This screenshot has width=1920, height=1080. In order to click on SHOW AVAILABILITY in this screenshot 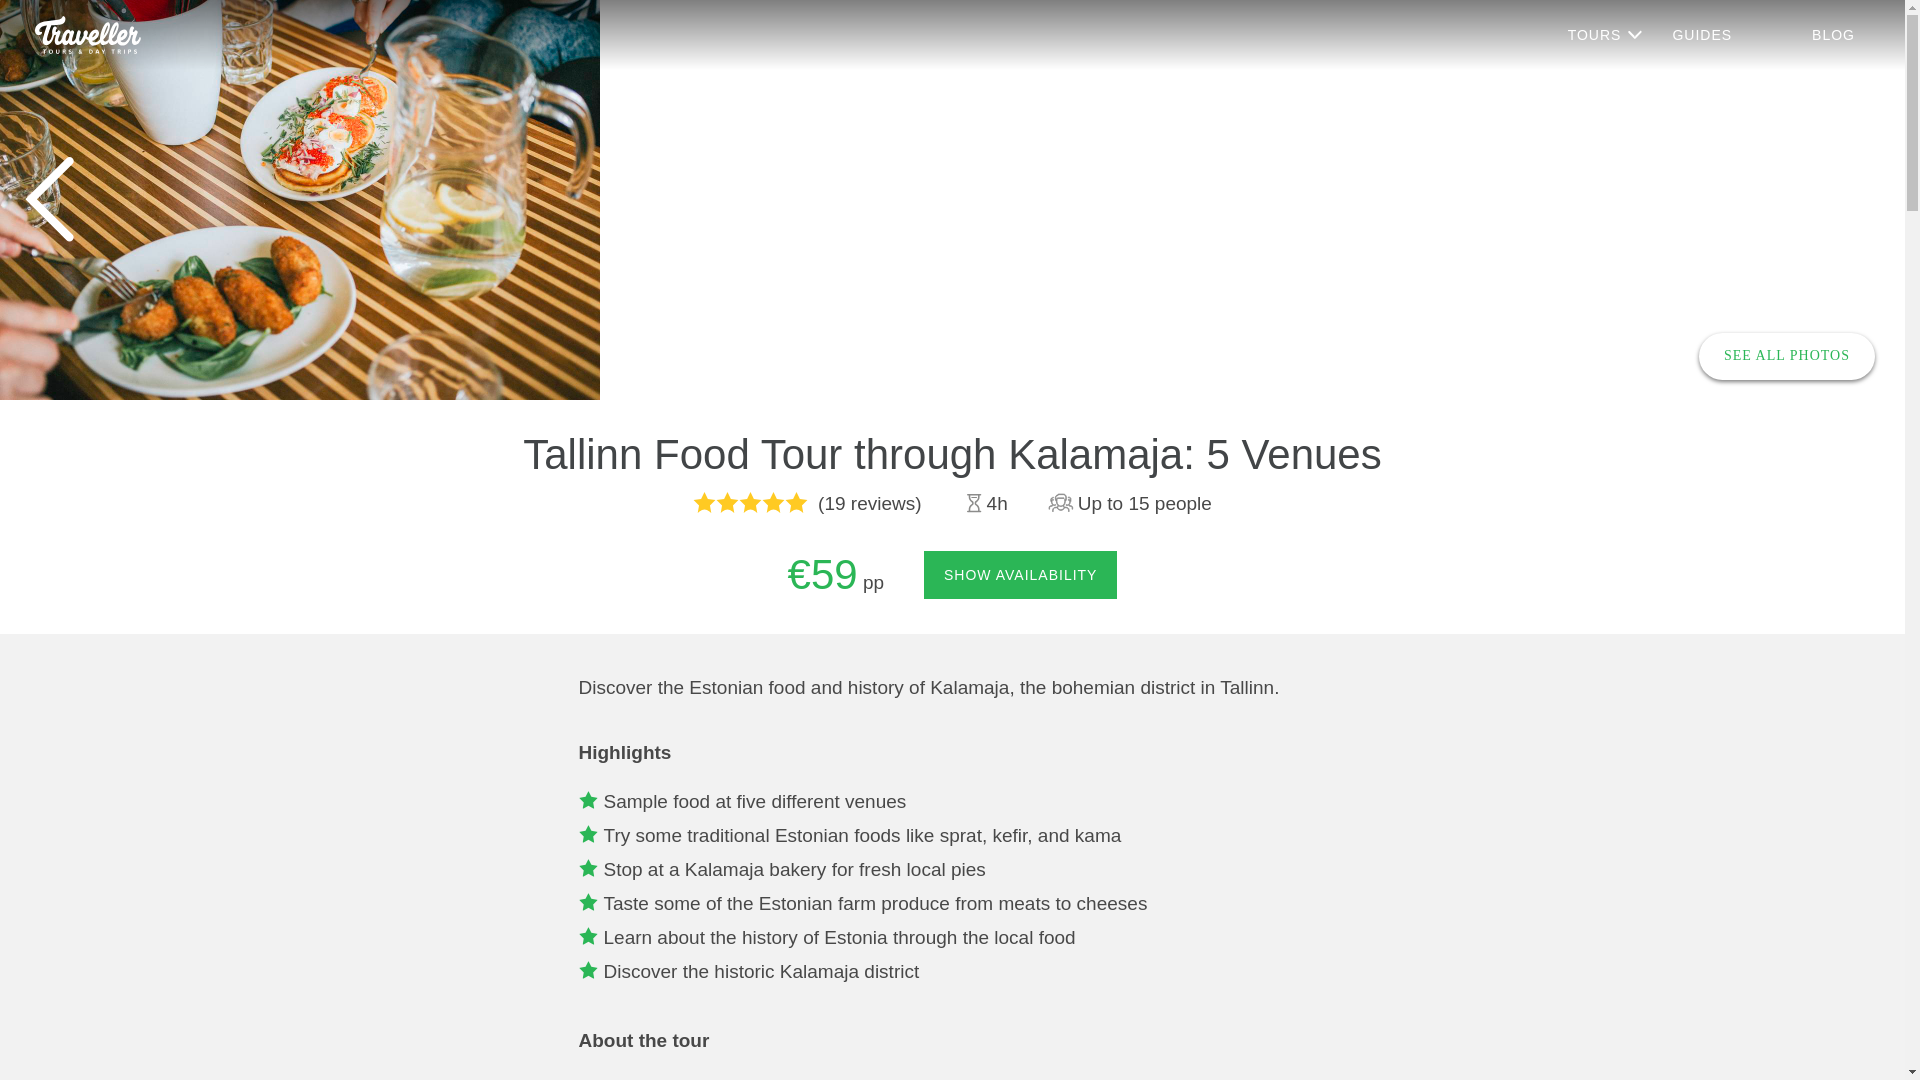, I will do `click(1020, 574)`.